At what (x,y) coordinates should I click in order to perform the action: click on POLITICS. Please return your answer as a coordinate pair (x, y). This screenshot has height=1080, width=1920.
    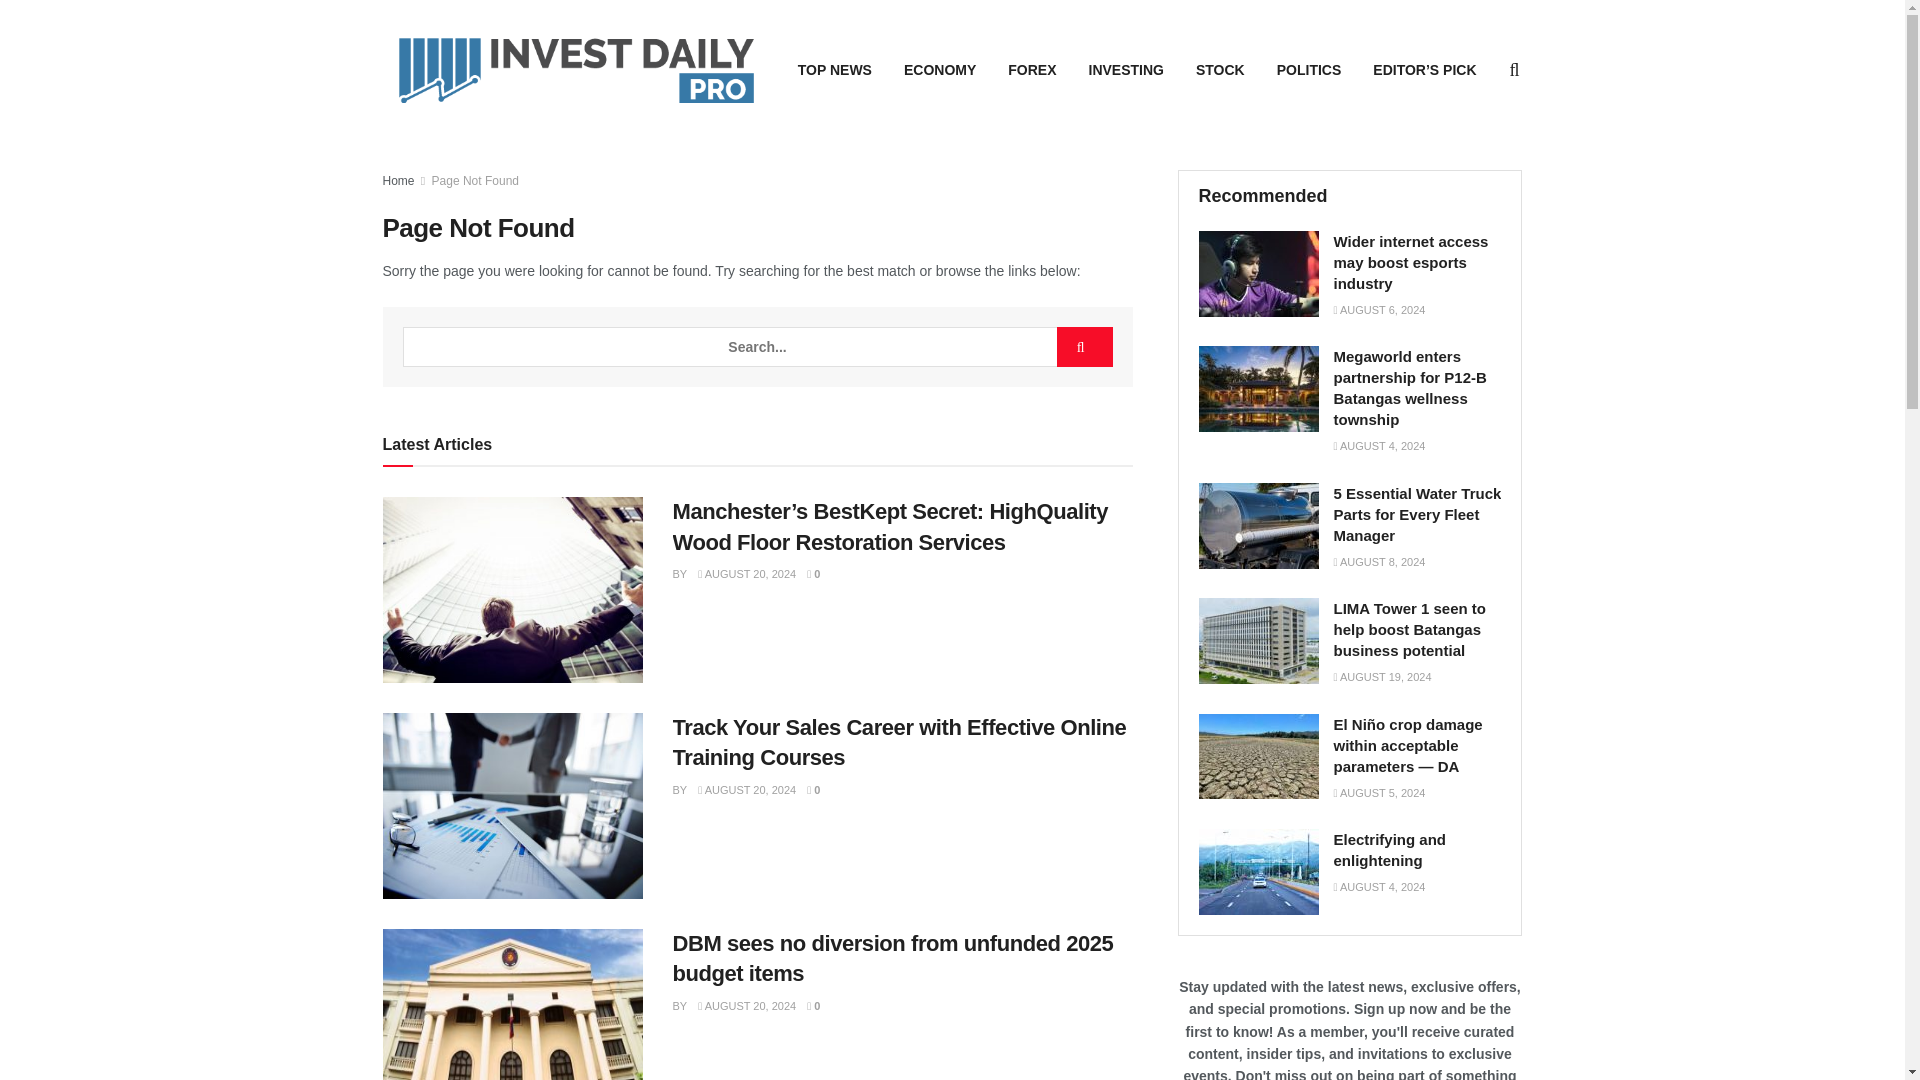
    Looking at the image, I should click on (1309, 70).